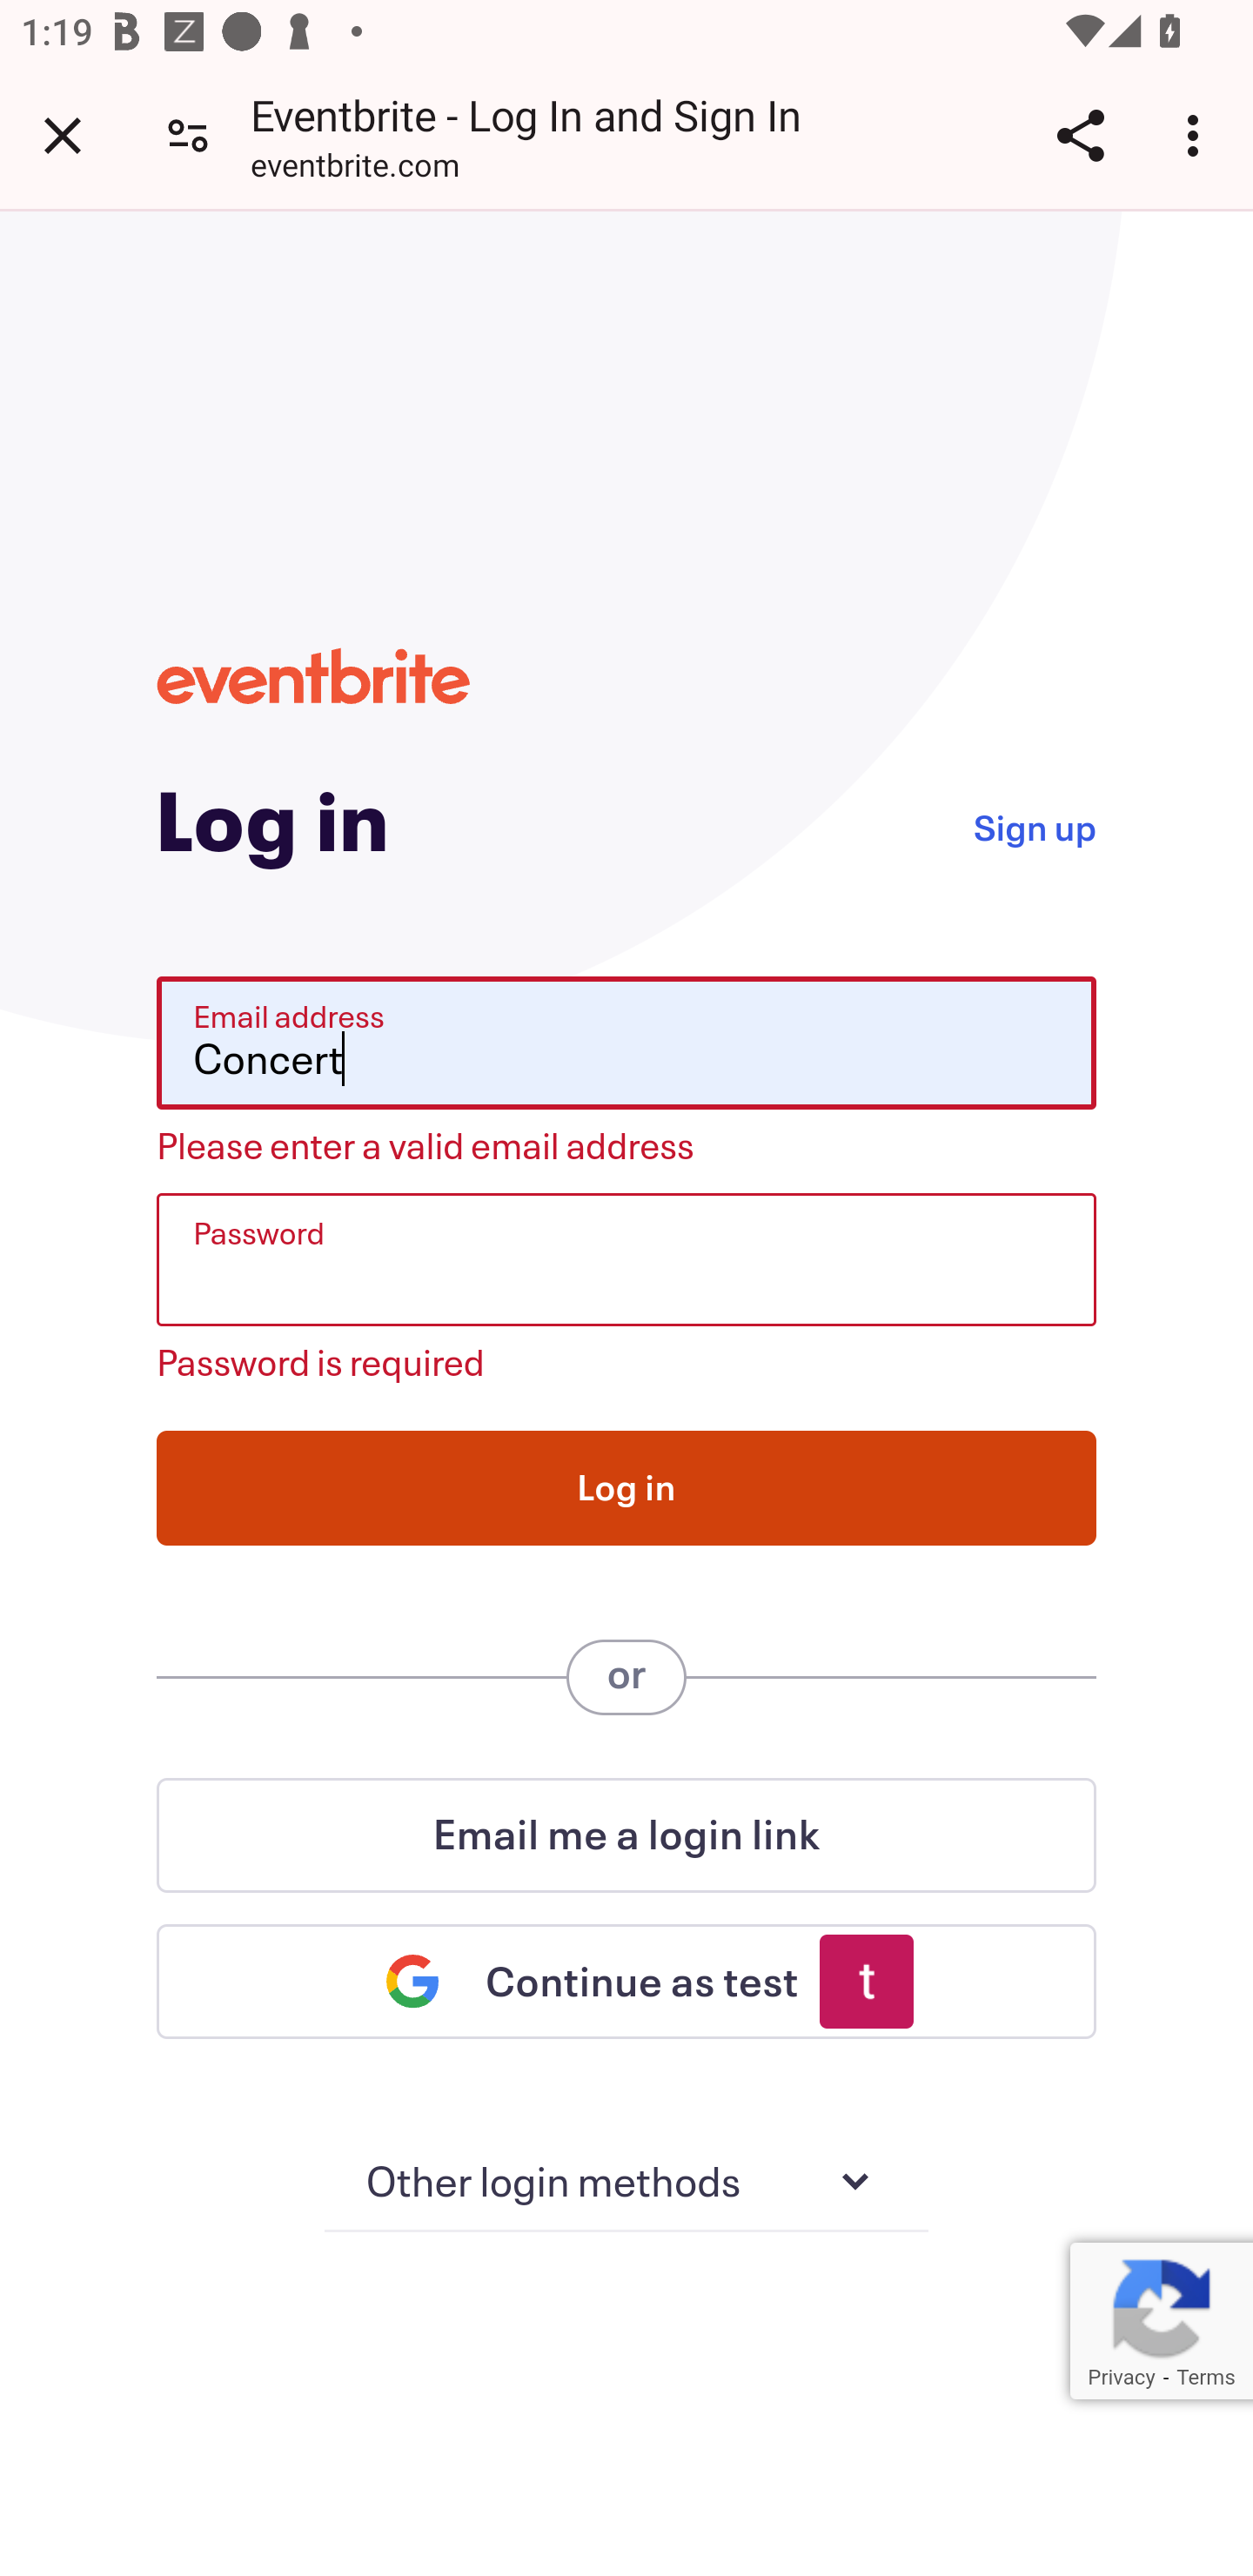 Image resolution: width=1253 pixels, height=2576 pixels. I want to click on www.eventbrite, so click(313, 675).